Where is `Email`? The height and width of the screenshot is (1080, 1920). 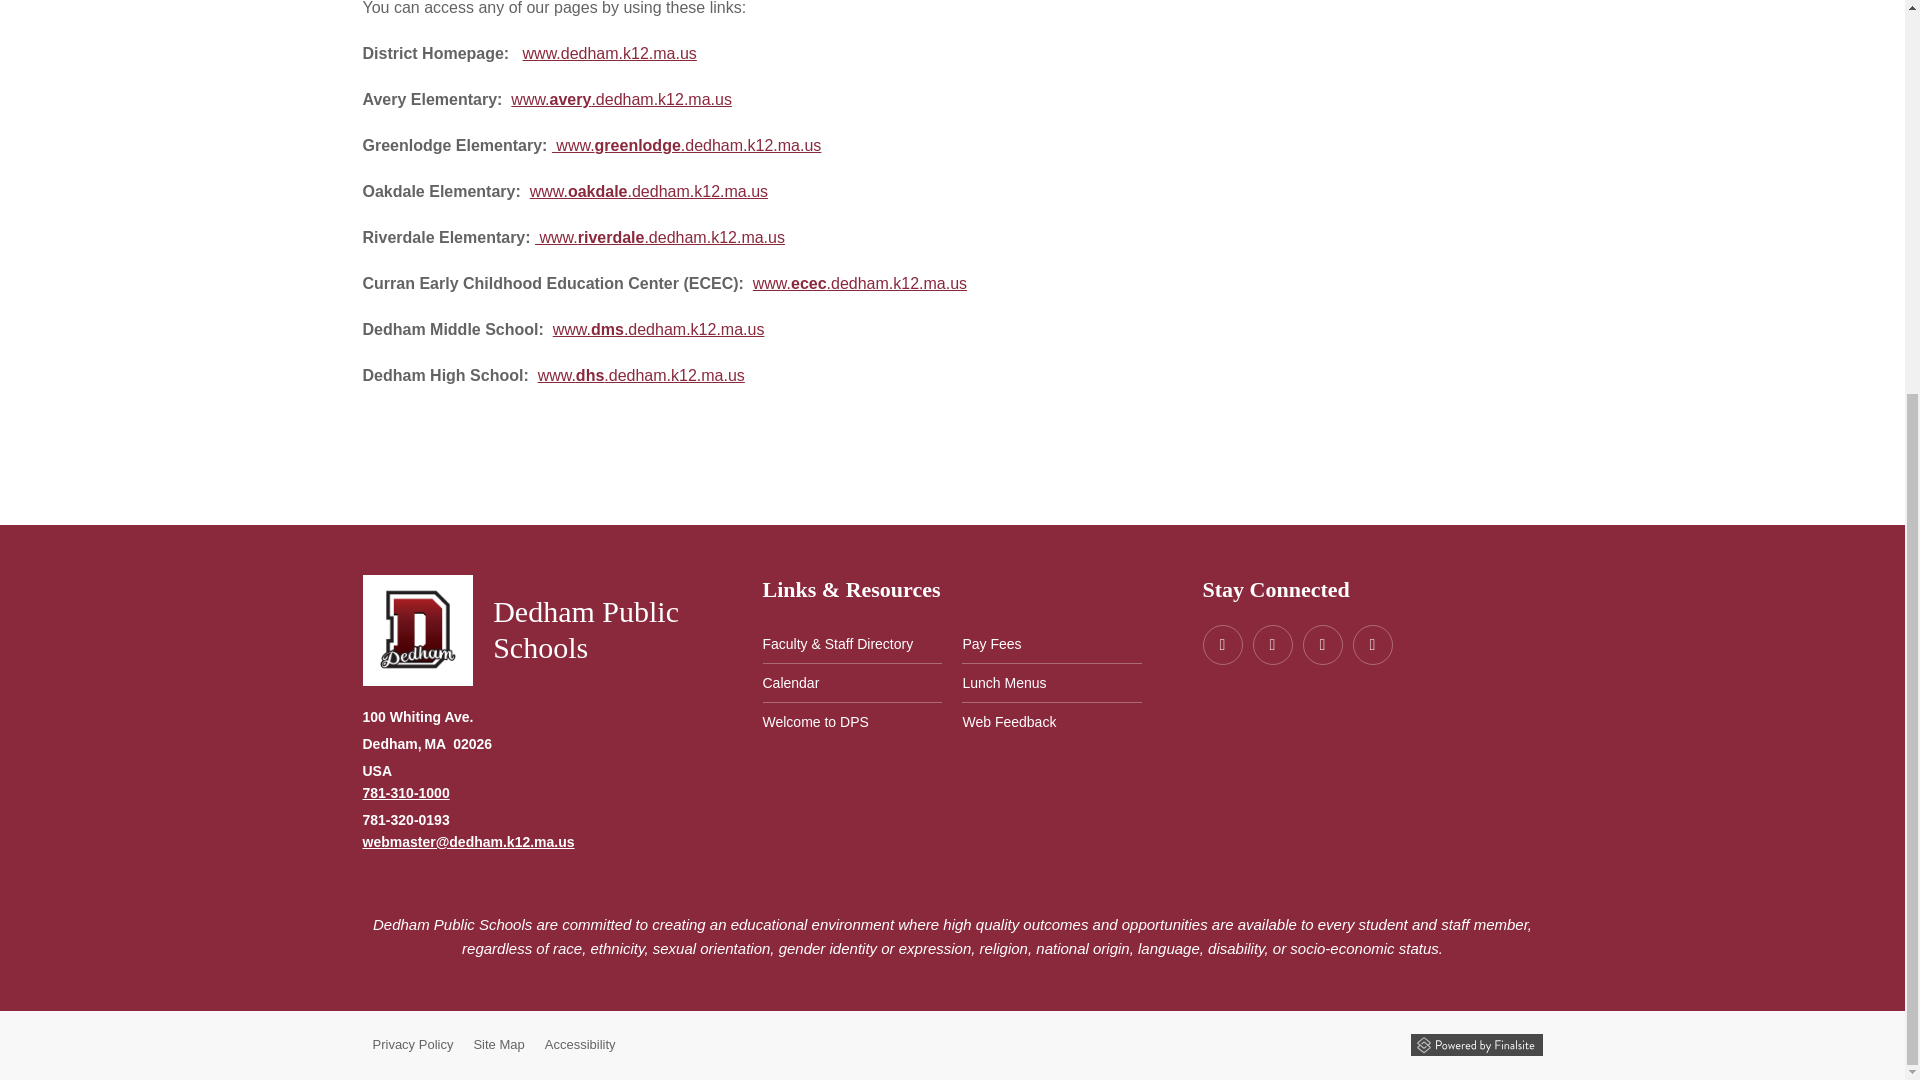 Email is located at coordinates (468, 841).